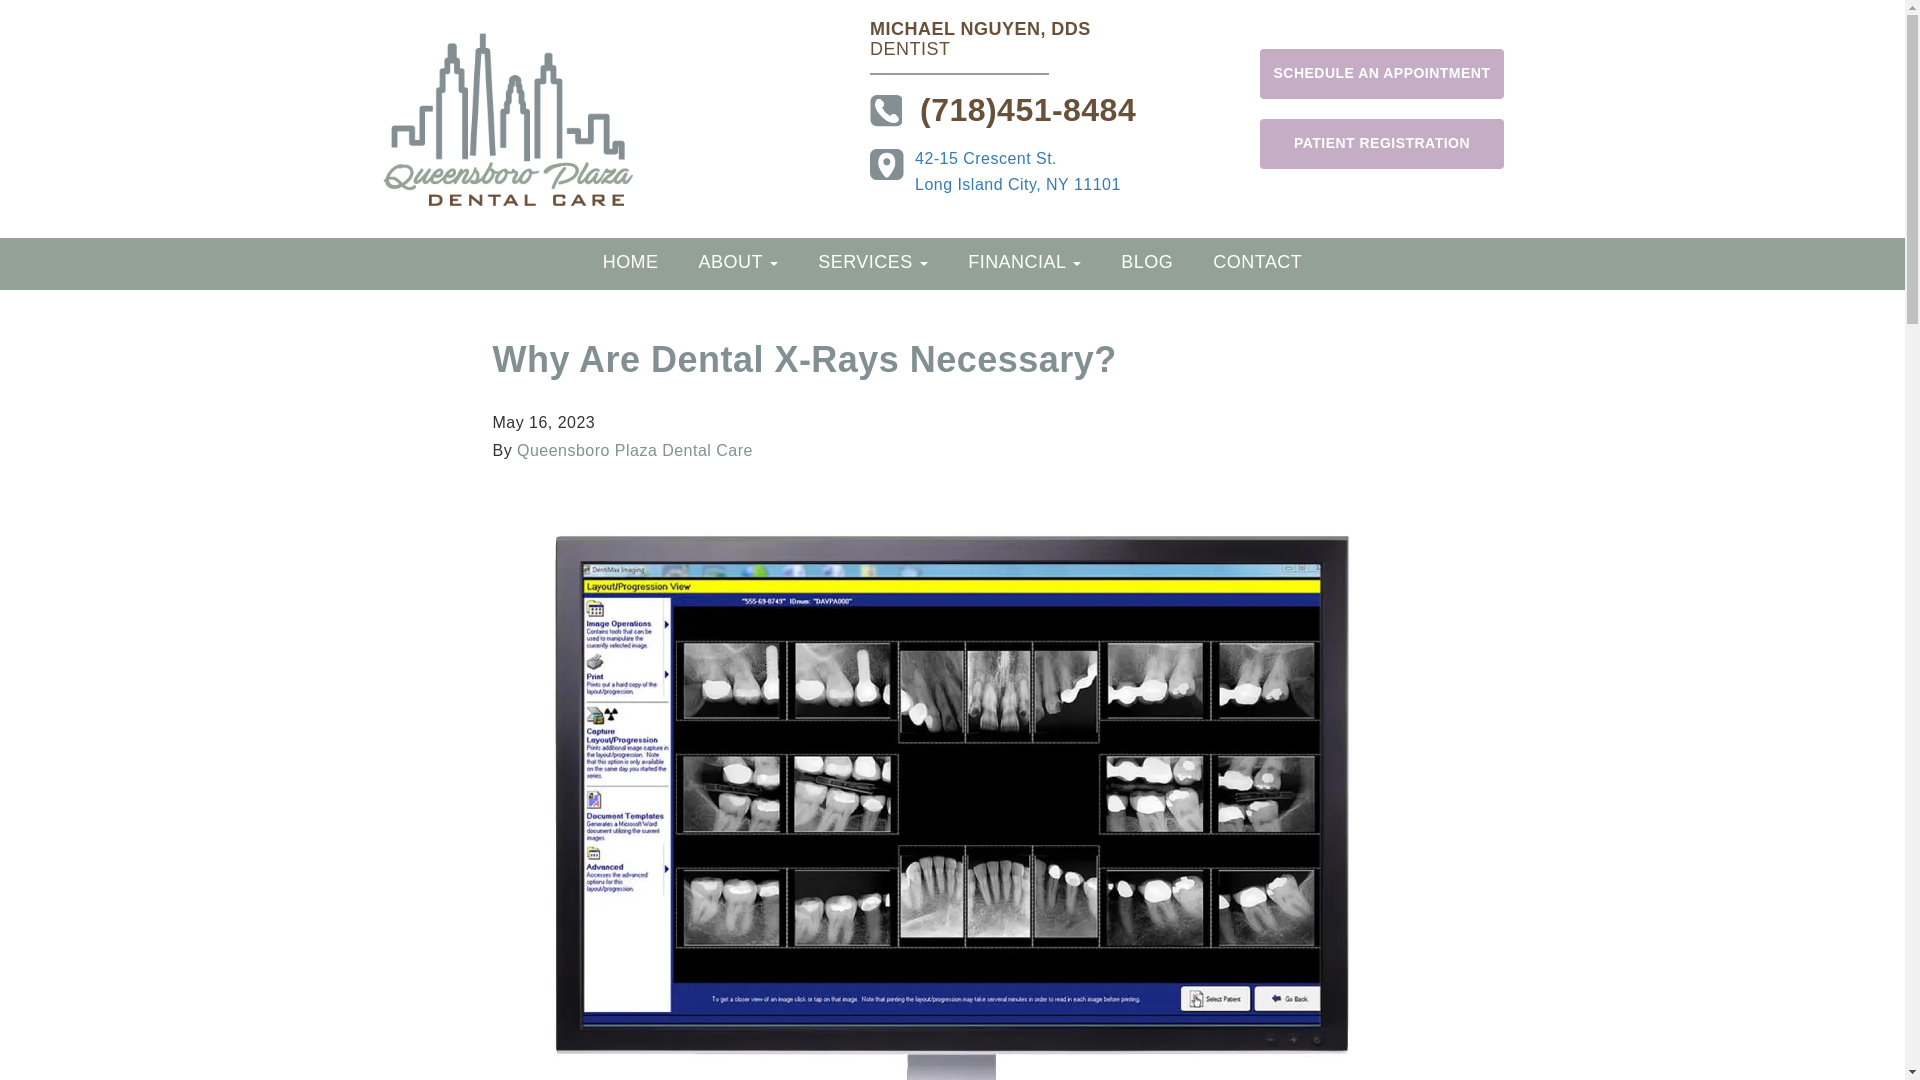  Describe the element at coordinates (738, 262) in the screenshot. I see `ABOUT` at that location.